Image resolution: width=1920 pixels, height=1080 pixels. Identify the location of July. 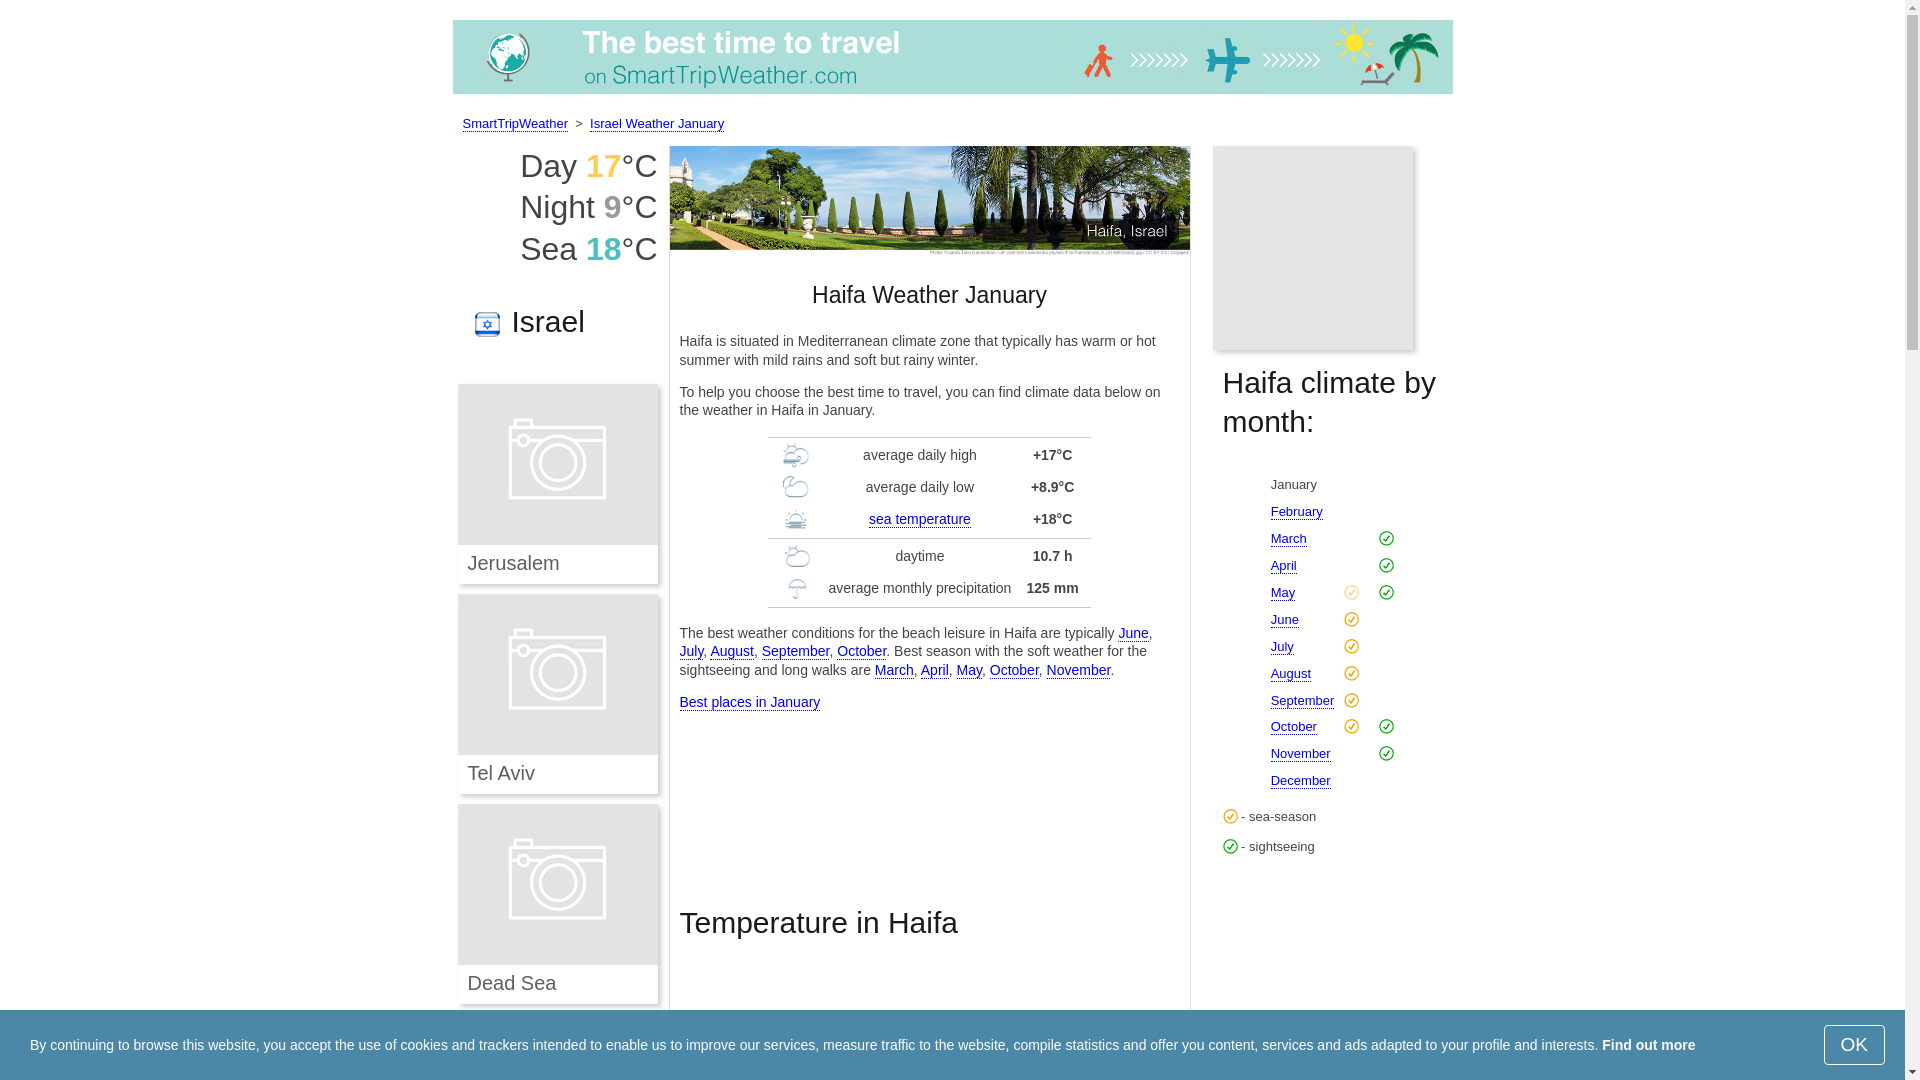
(692, 650).